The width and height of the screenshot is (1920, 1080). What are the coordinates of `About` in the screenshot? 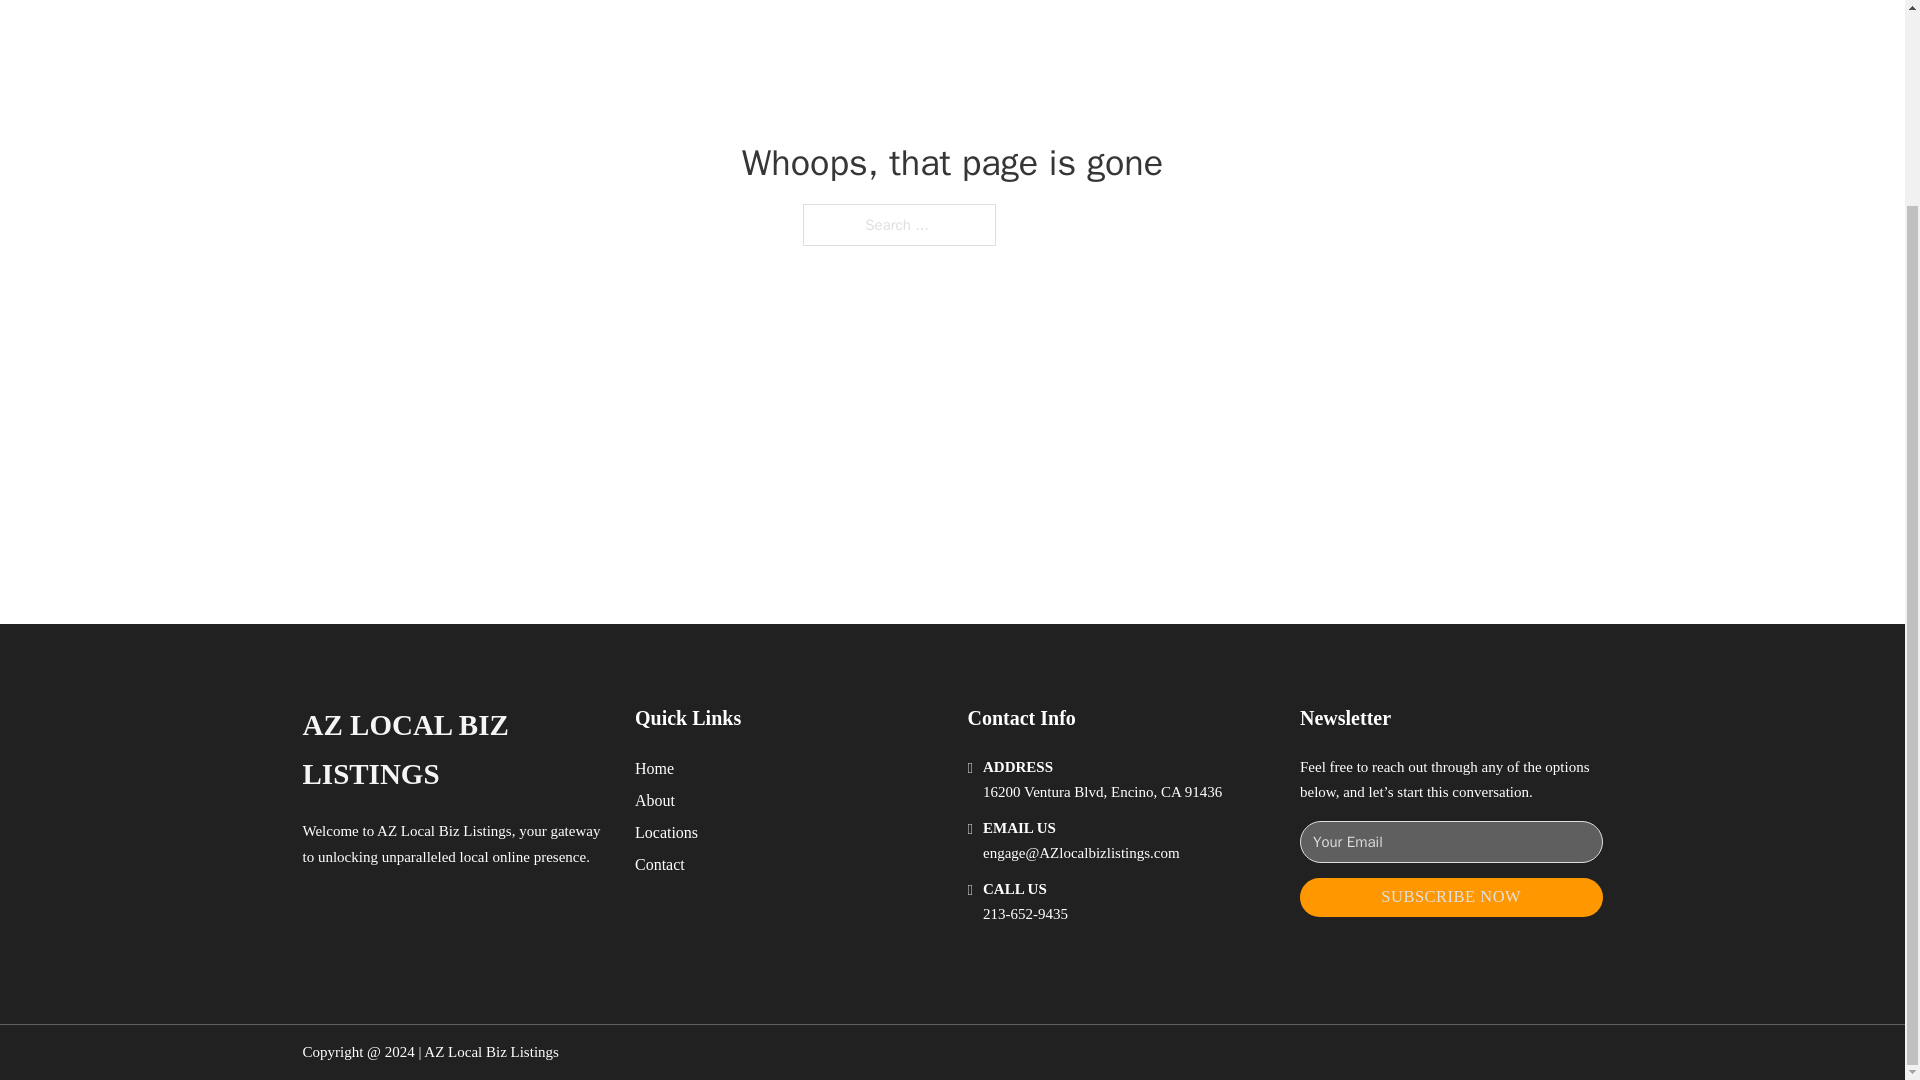 It's located at (655, 800).